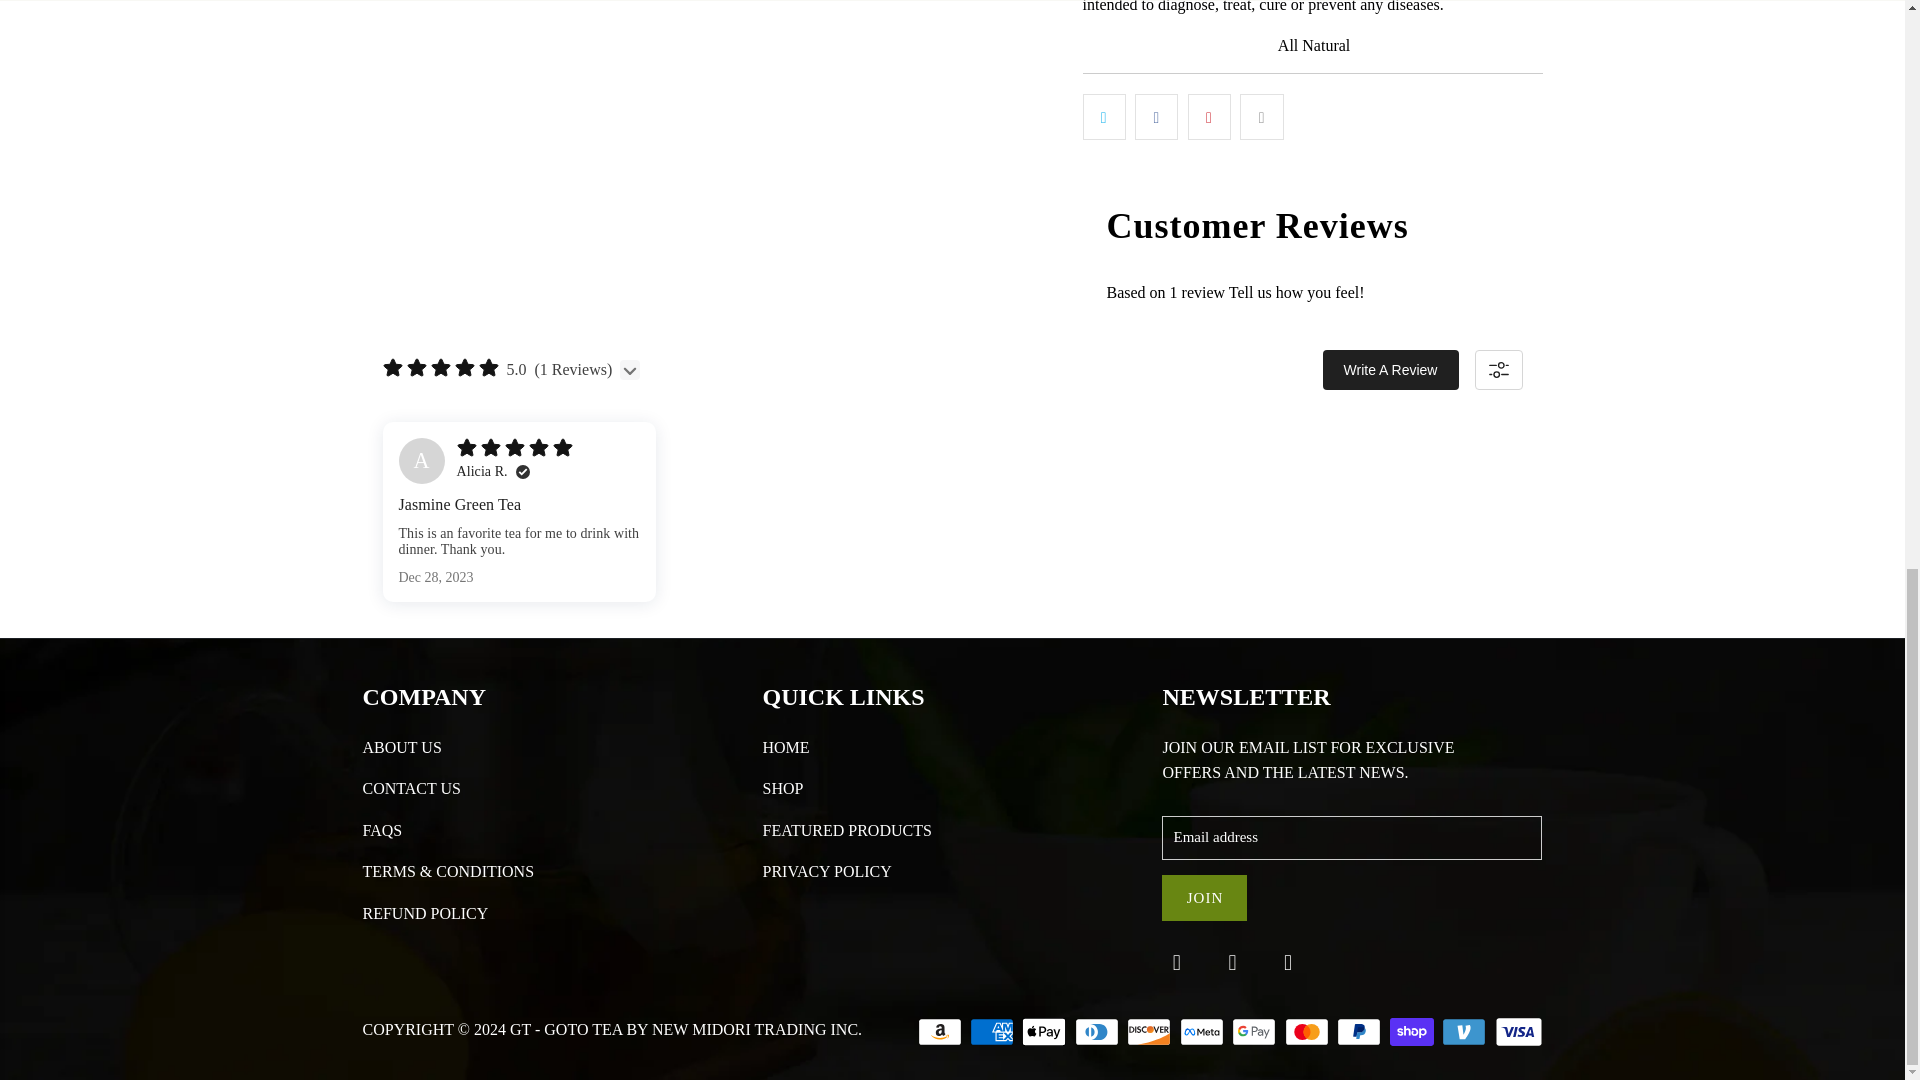 This screenshot has width=1920, height=1080. Describe the element at coordinates (1204, 898) in the screenshot. I see `Join` at that location.